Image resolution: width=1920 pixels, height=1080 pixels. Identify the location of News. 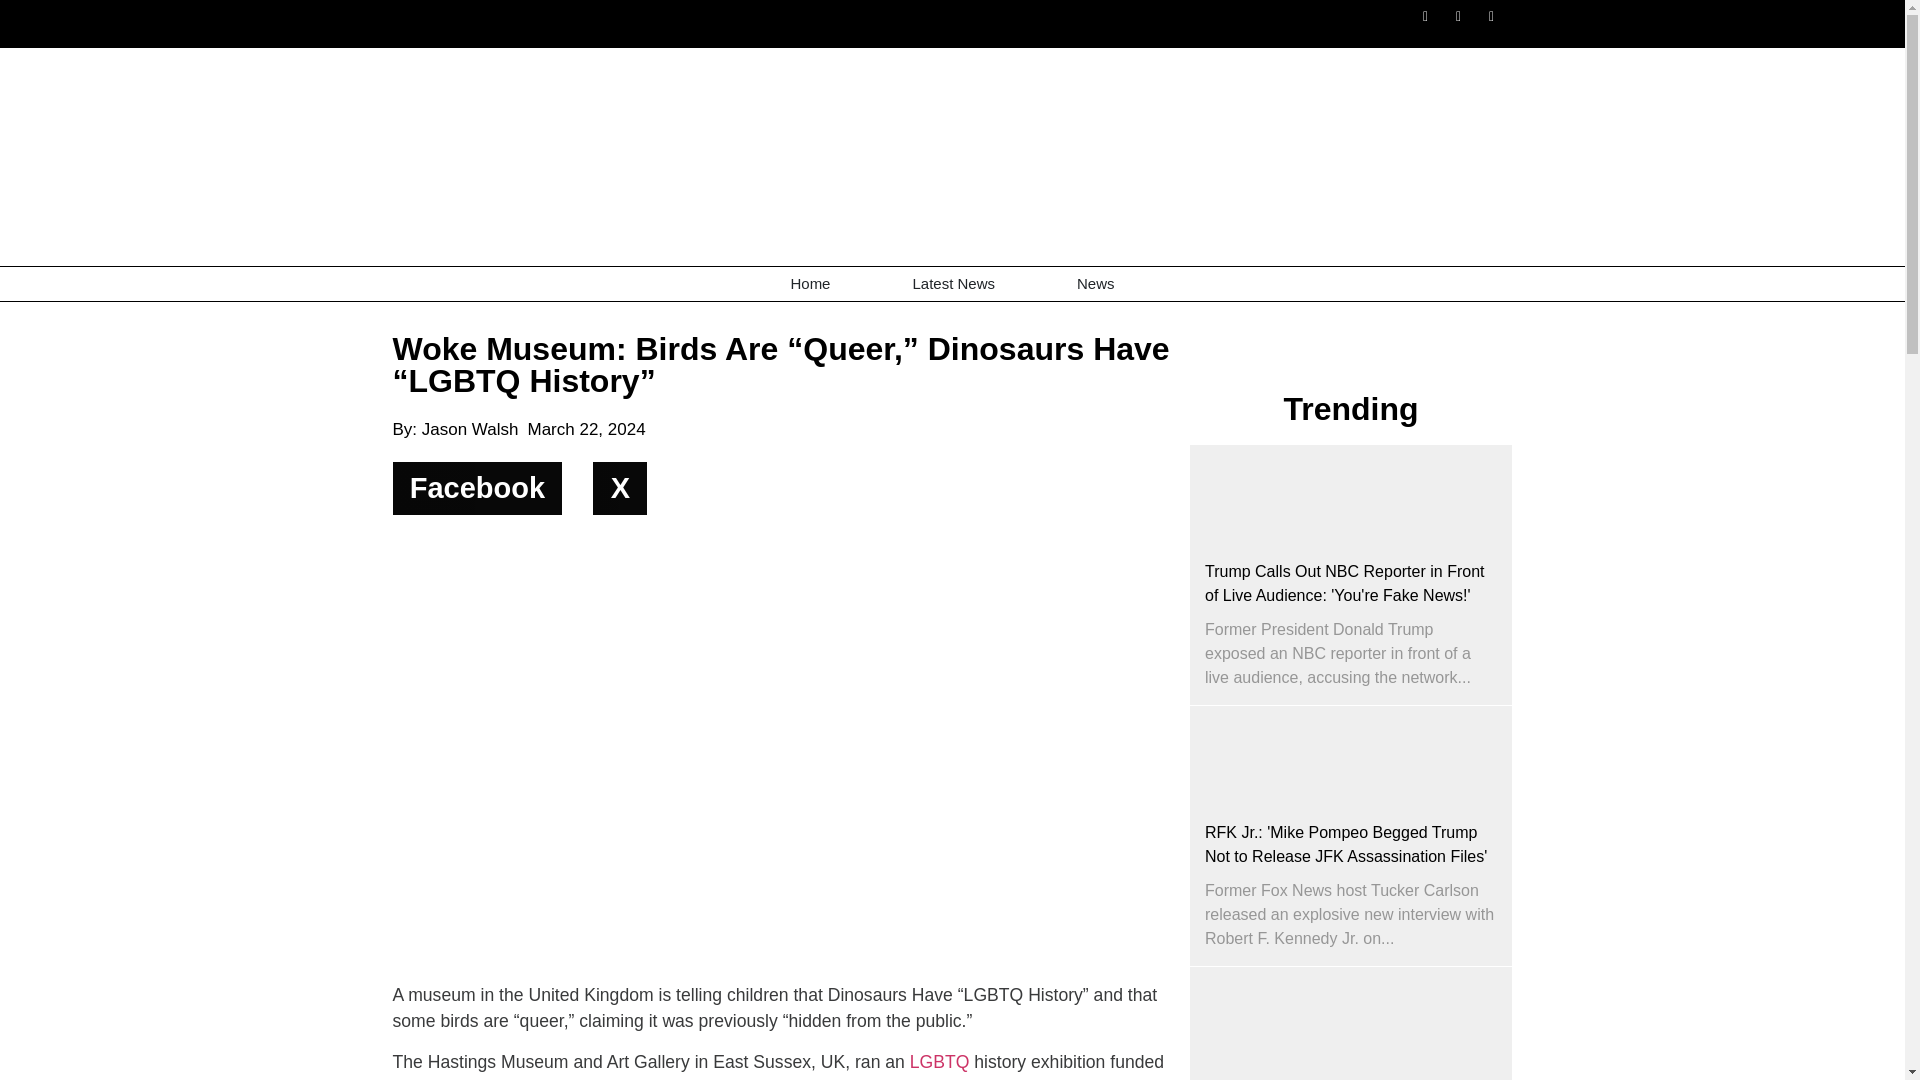
(1096, 284).